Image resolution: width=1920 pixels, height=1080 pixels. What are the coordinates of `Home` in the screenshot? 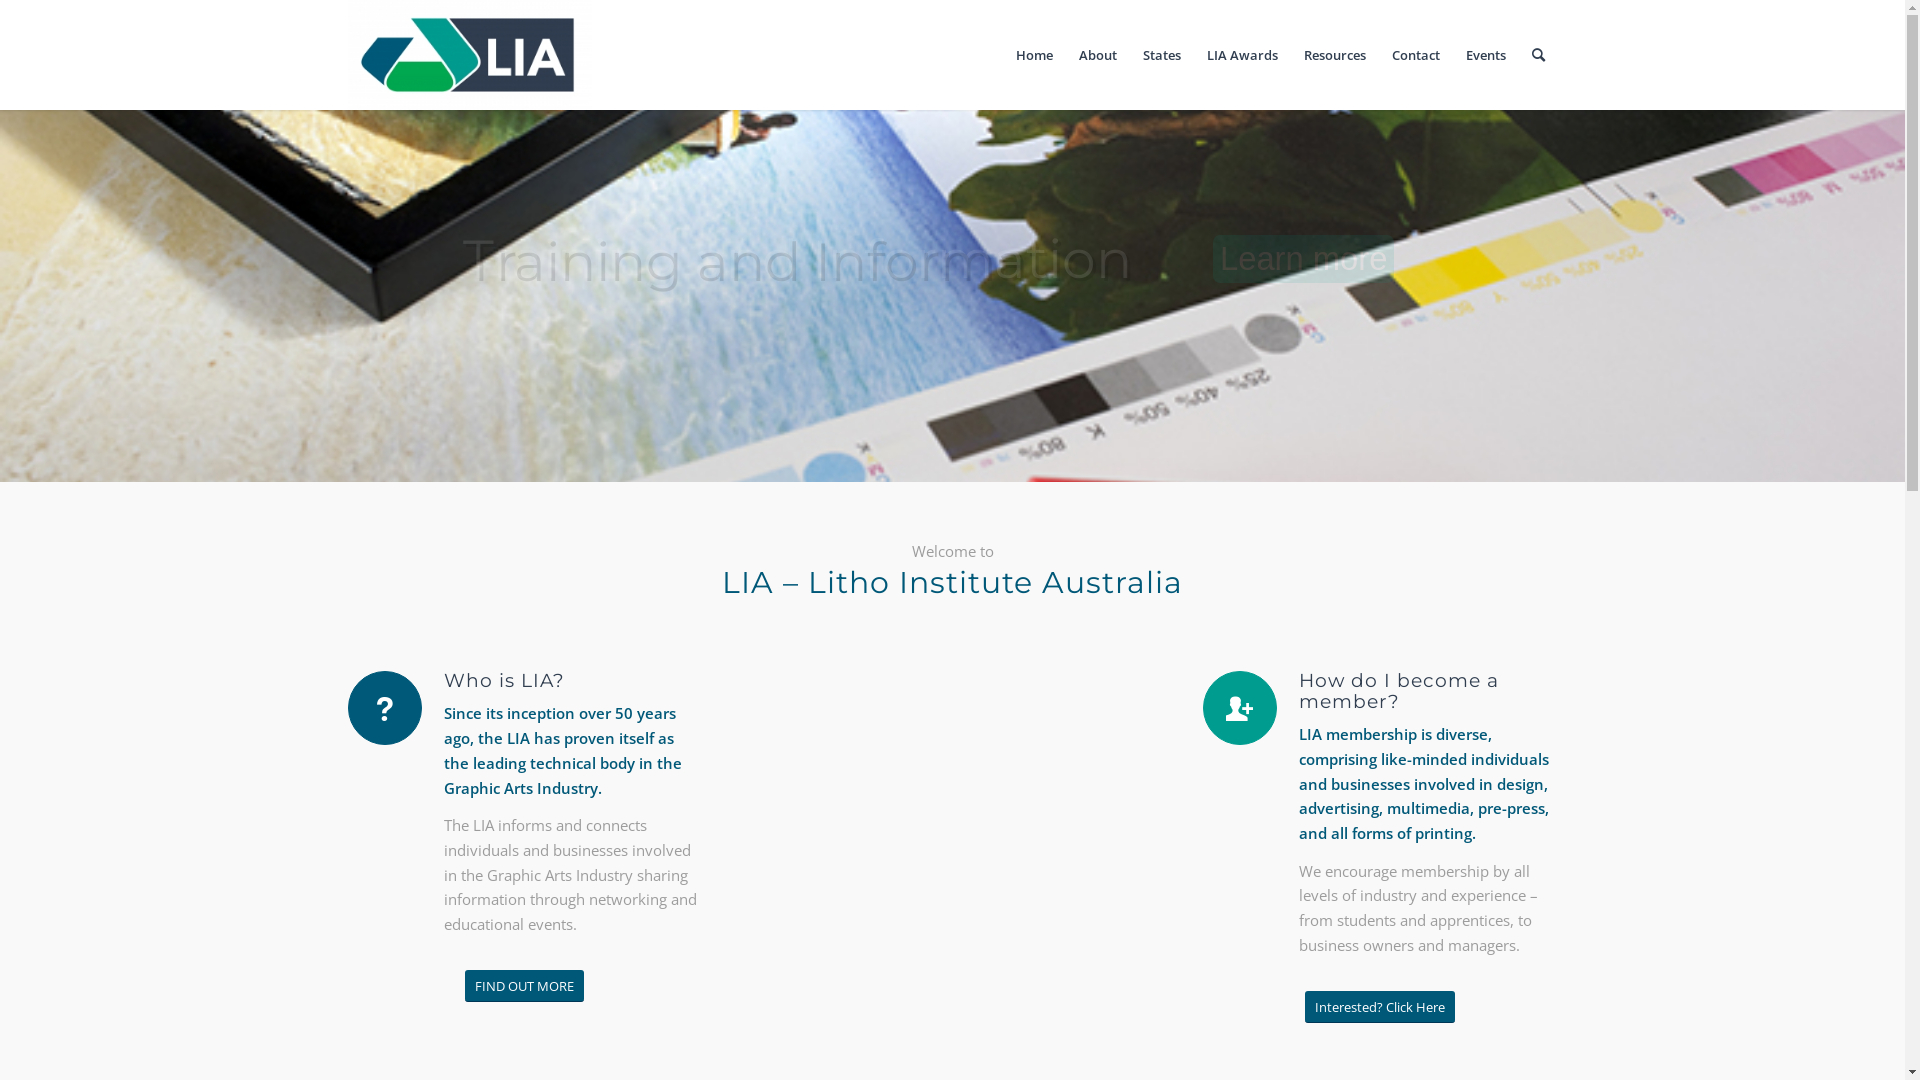 It's located at (1034, 55).